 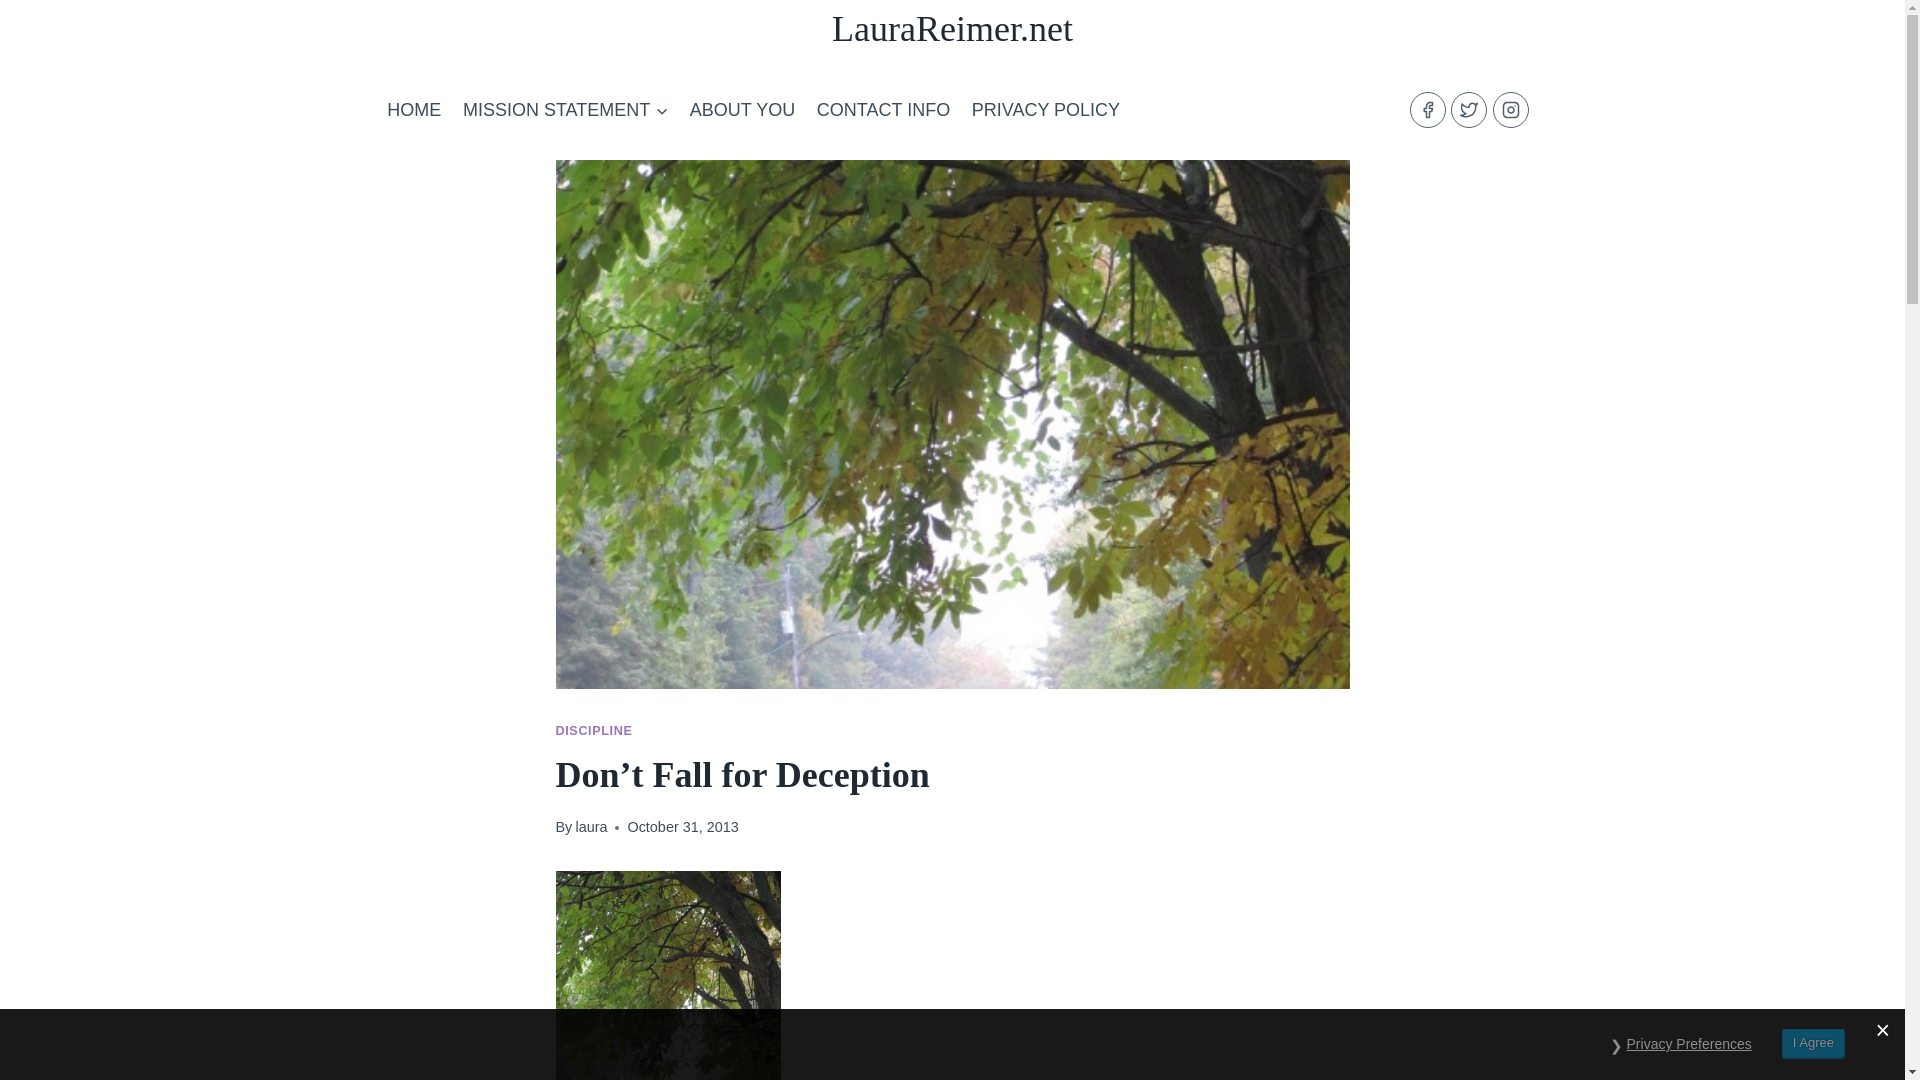 I want to click on MISSION STATEMENT, so click(x=565, y=110).